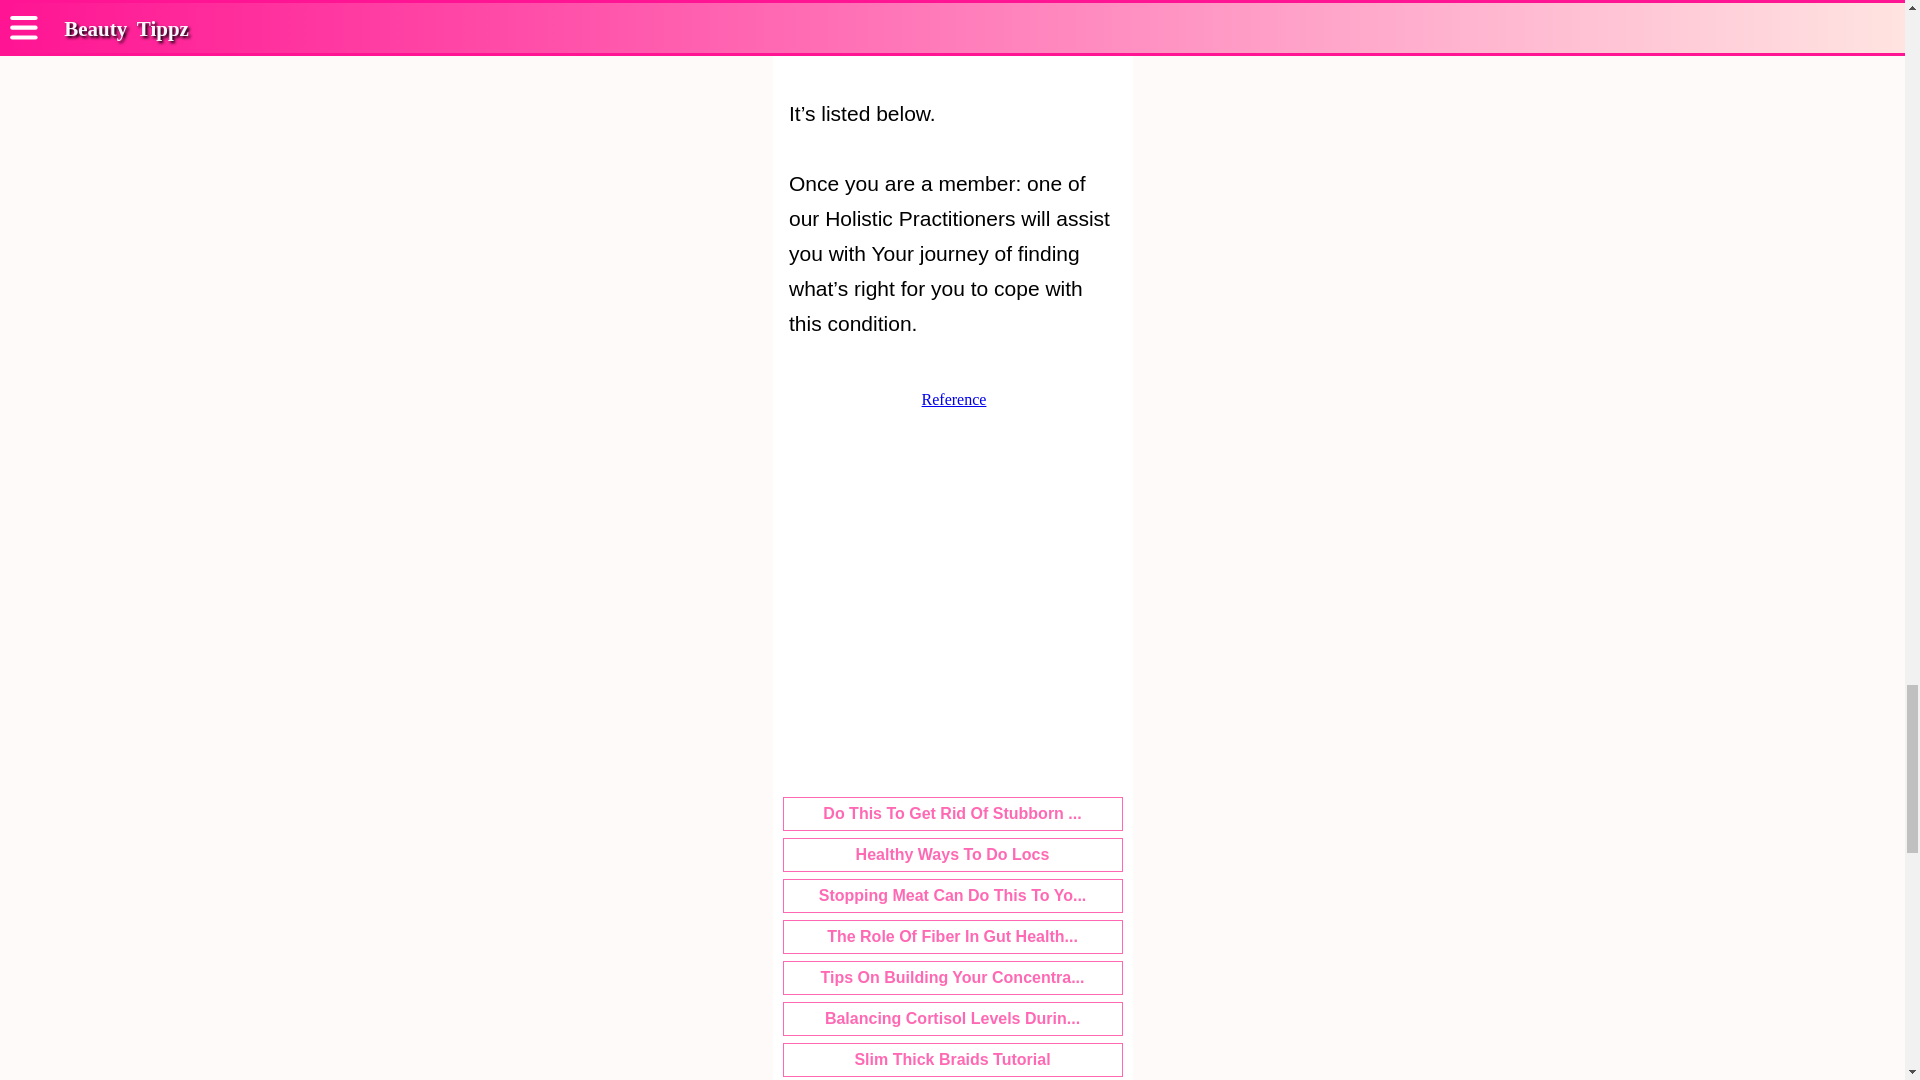 Image resolution: width=1920 pixels, height=1080 pixels. Describe the element at coordinates (952, 854) in the screenshot. I see `Healthy Ways To Do Locs` at that location.